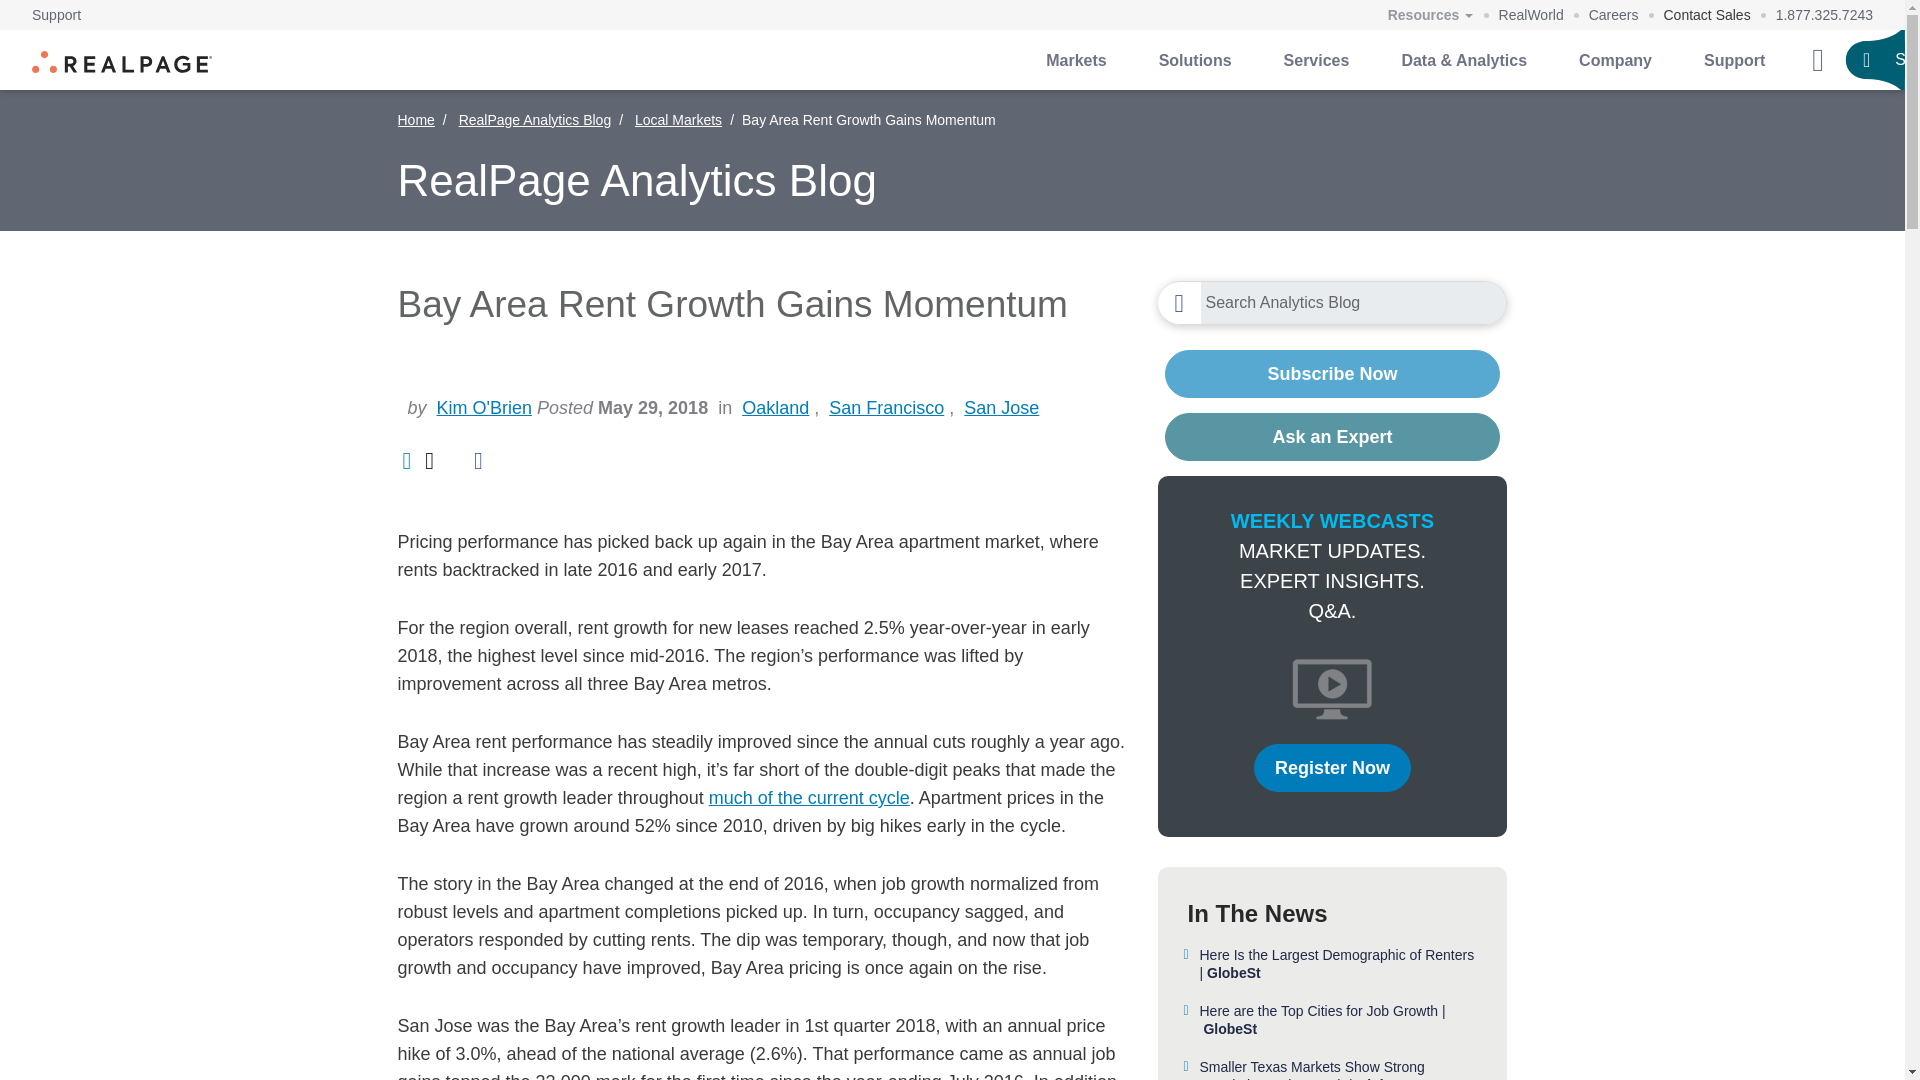 This screenshot has height=1080, width=1920. Describe the element at coordinates (1708, 15) in the screenshot. I see `Contact Sales` at that location.